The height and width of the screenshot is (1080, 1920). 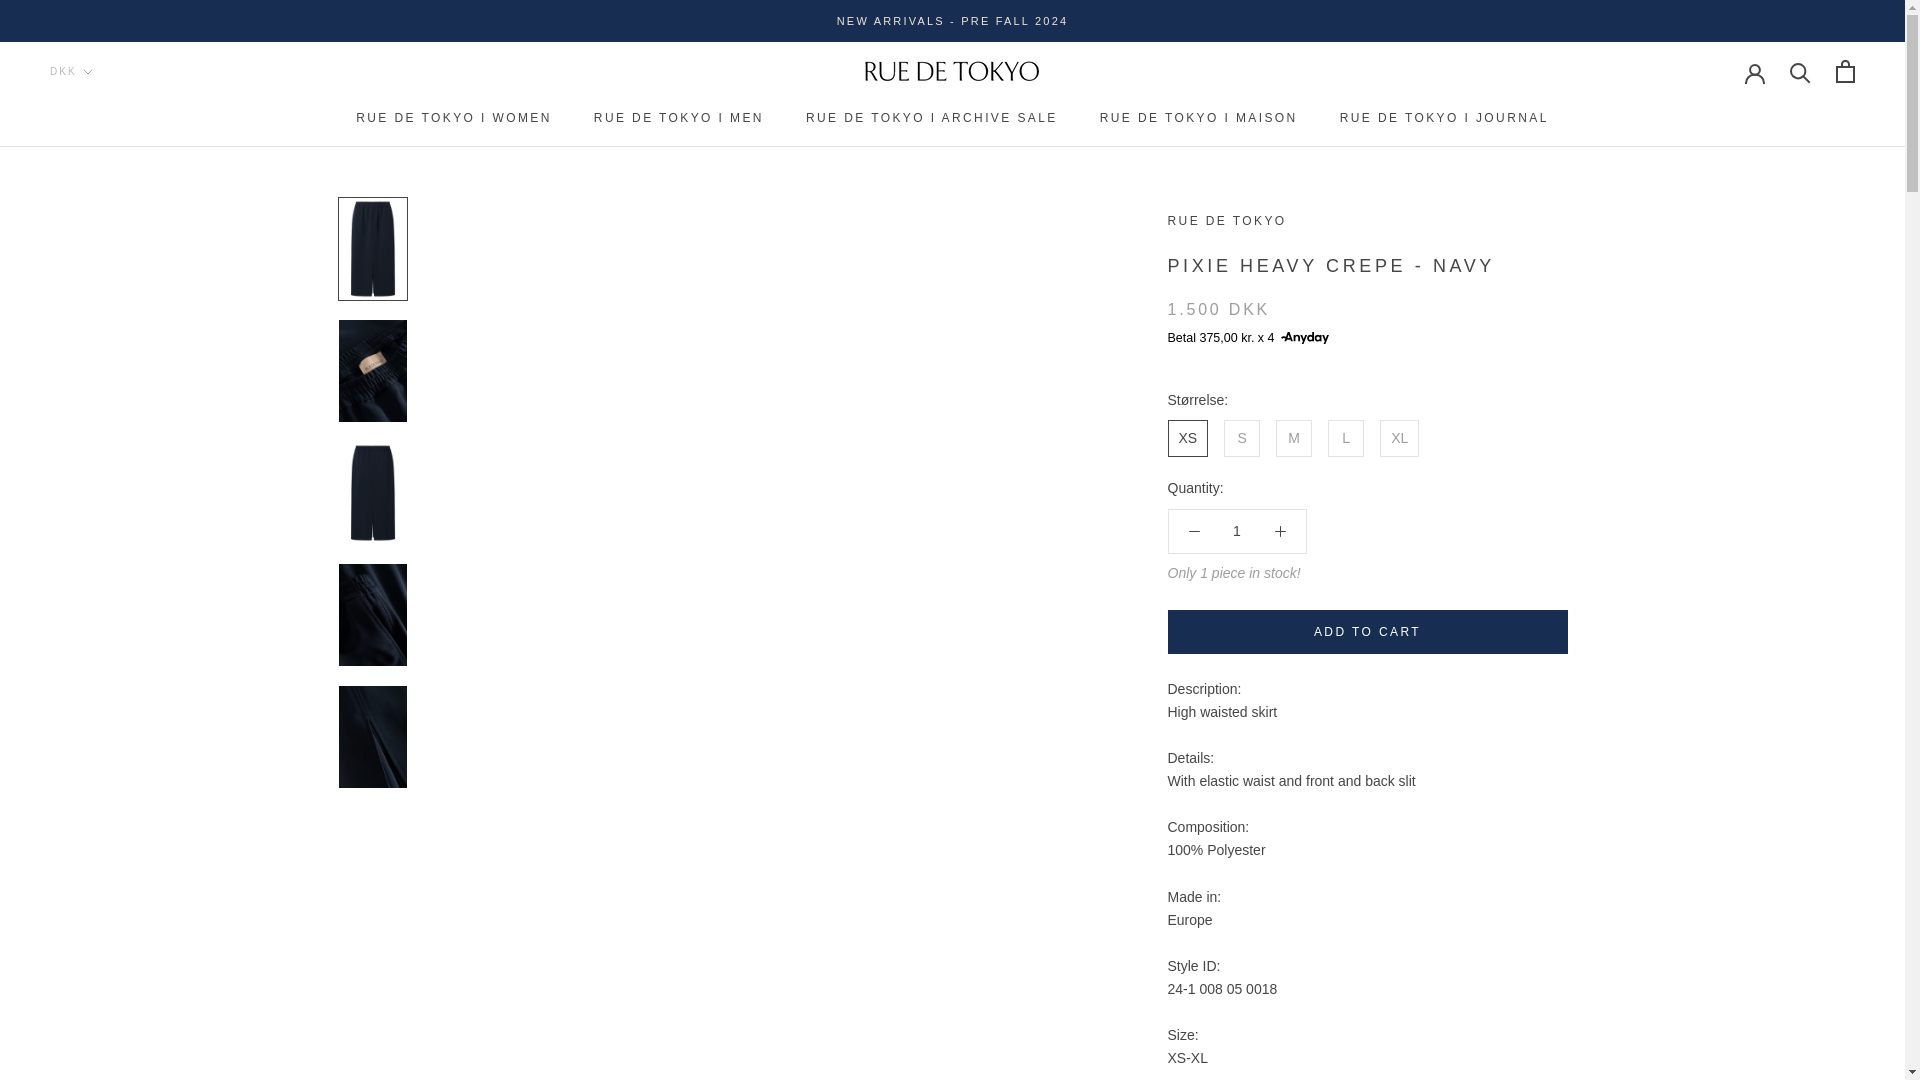 What do you see at coordinates (454, 118) in the screenshot?
I see `RUE DE TOKYO I WOMEN` at bounding box center [454, 118].